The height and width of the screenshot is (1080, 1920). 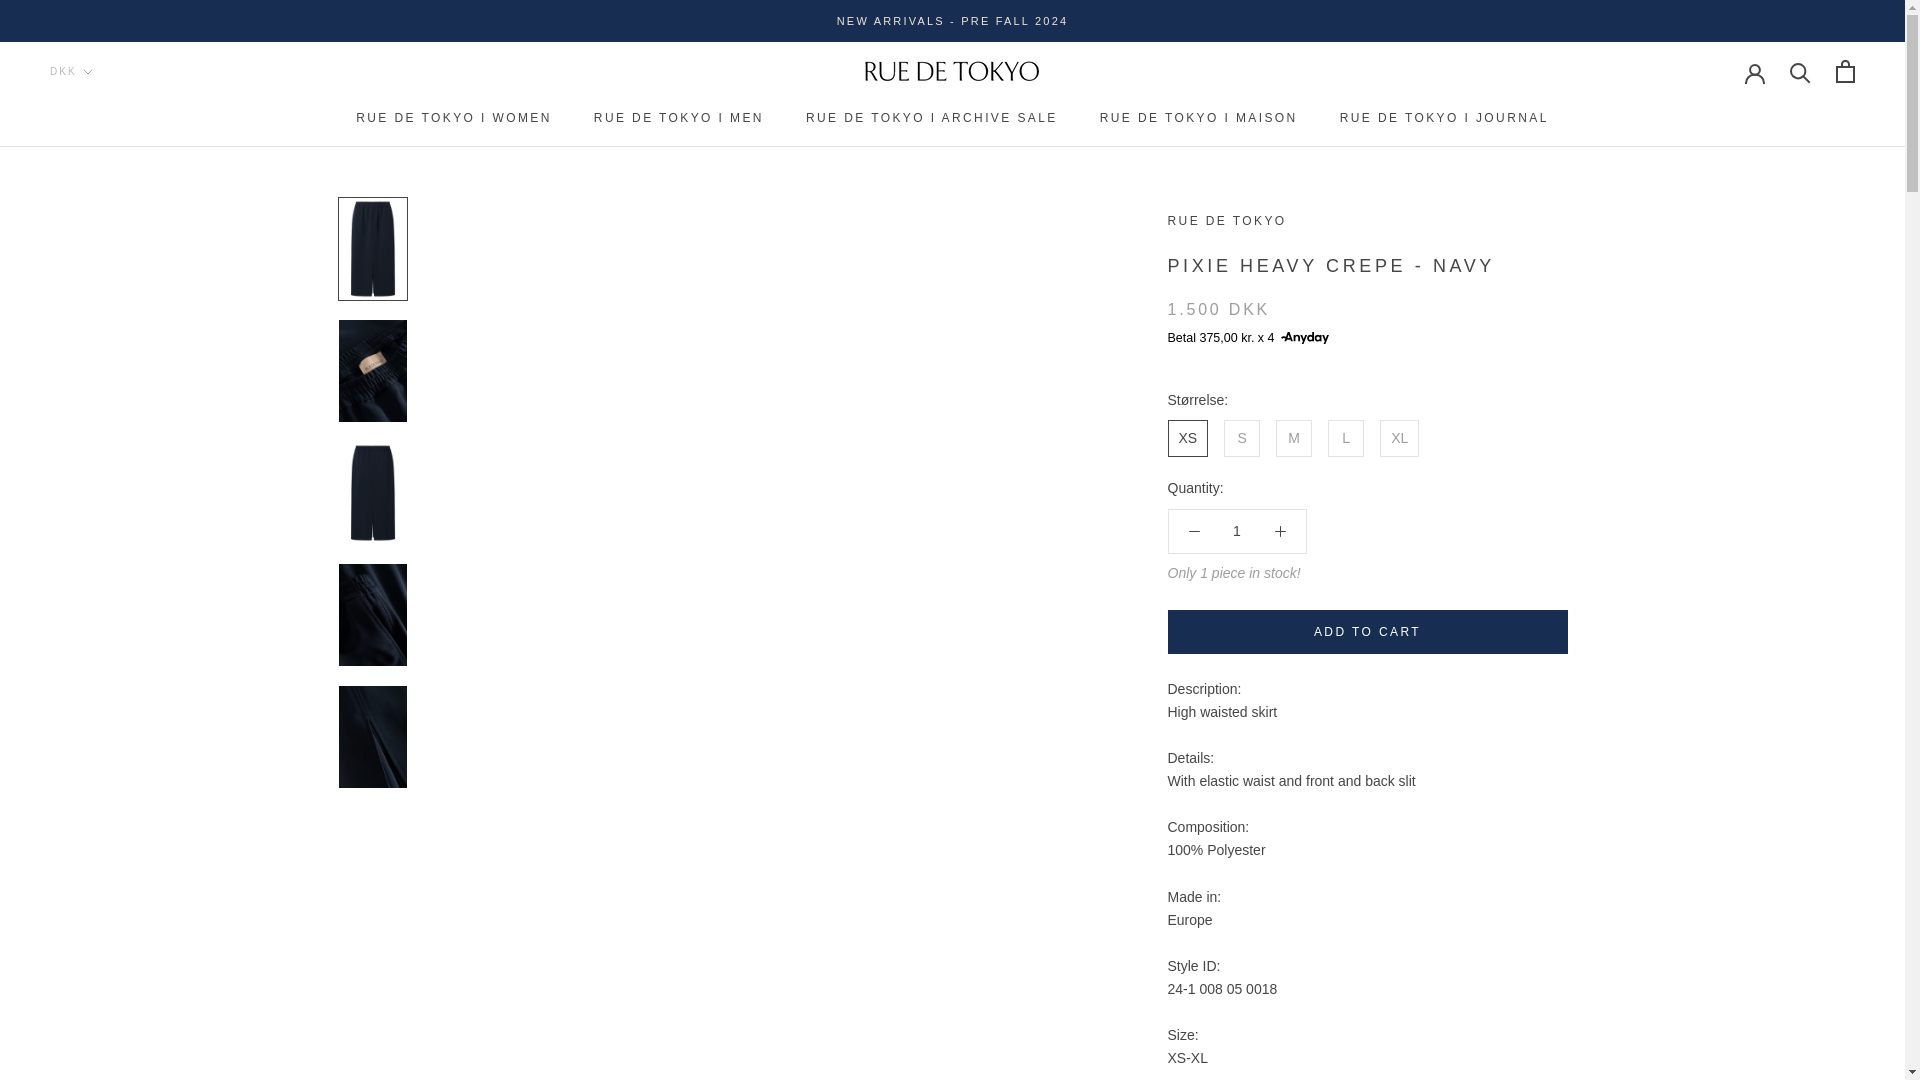 What do you see at coordinates (454, 118) in the screenshot?
I see `RUE DE TOKYO I WOMEN` at bounding box center [454, 118].